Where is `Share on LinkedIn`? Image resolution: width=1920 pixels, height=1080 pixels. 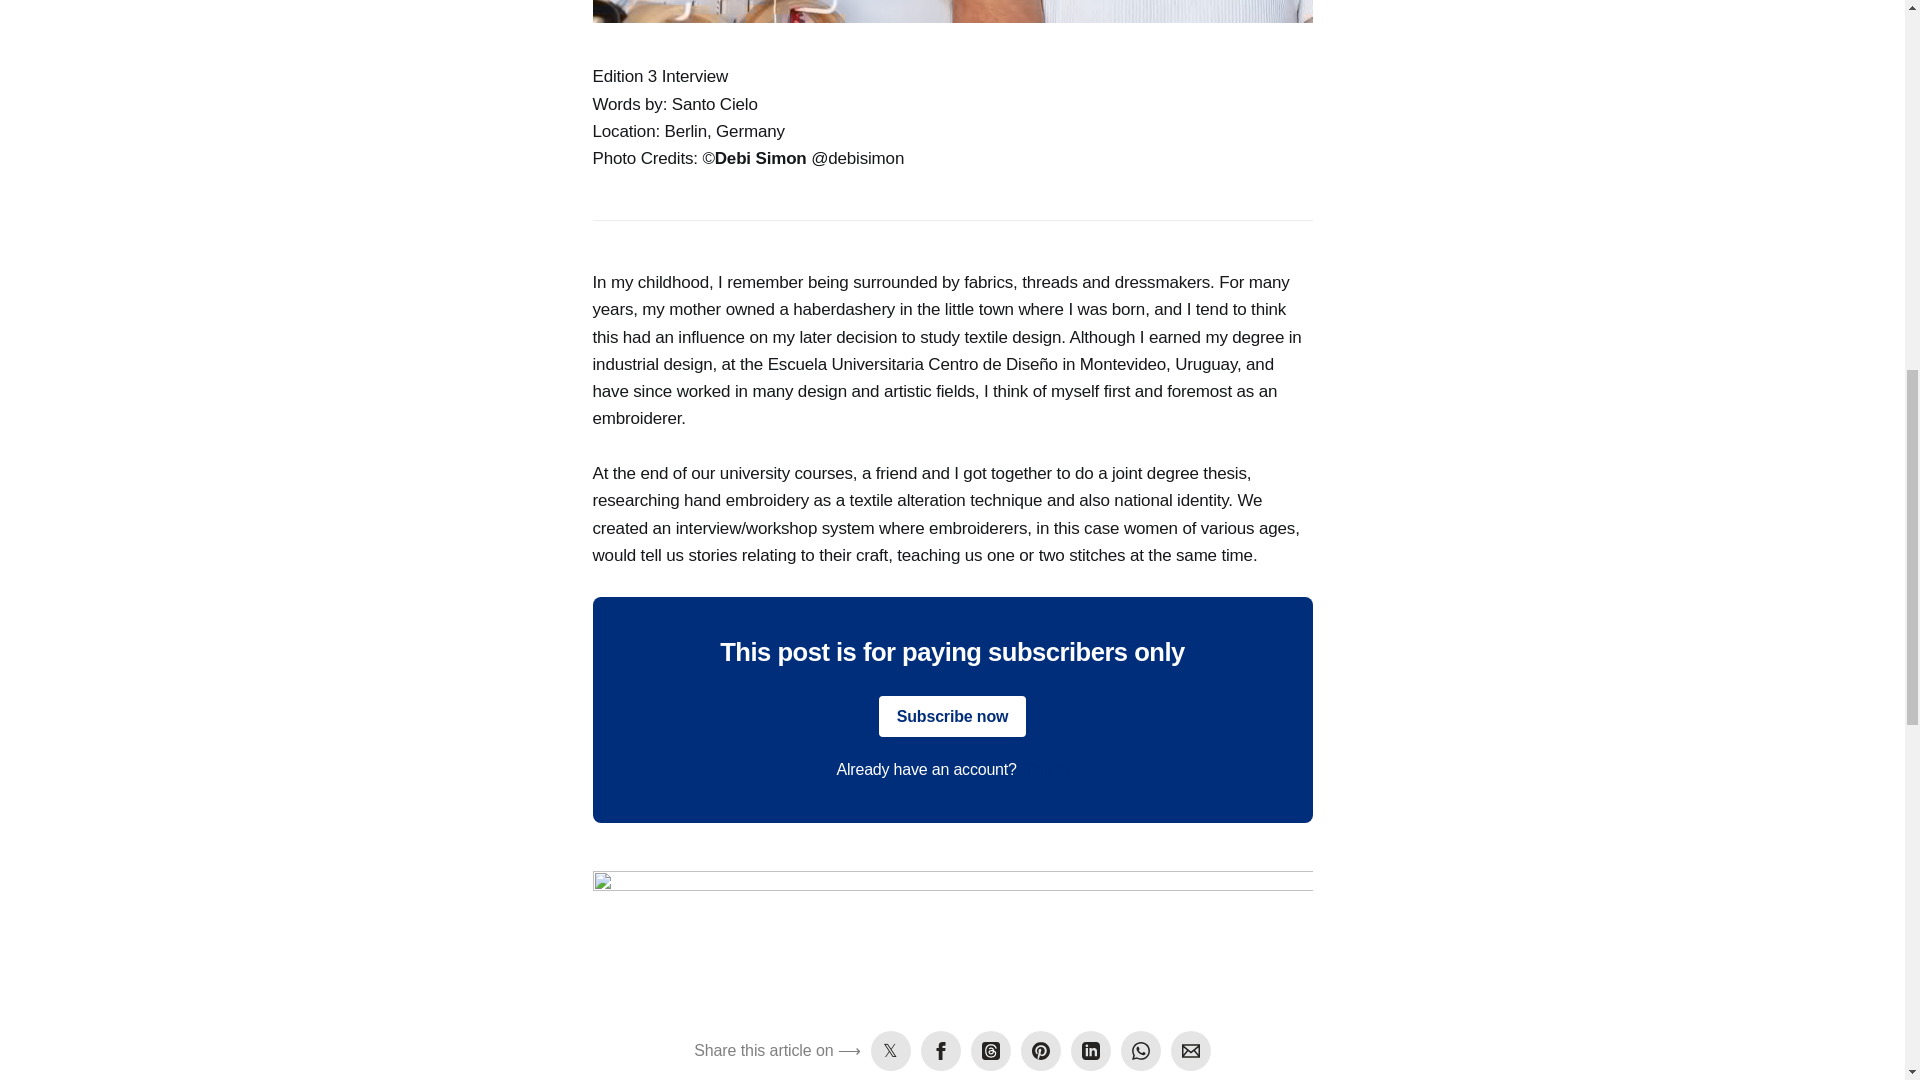 Share on LinkedIn is located at coordinates (1091, 1051).